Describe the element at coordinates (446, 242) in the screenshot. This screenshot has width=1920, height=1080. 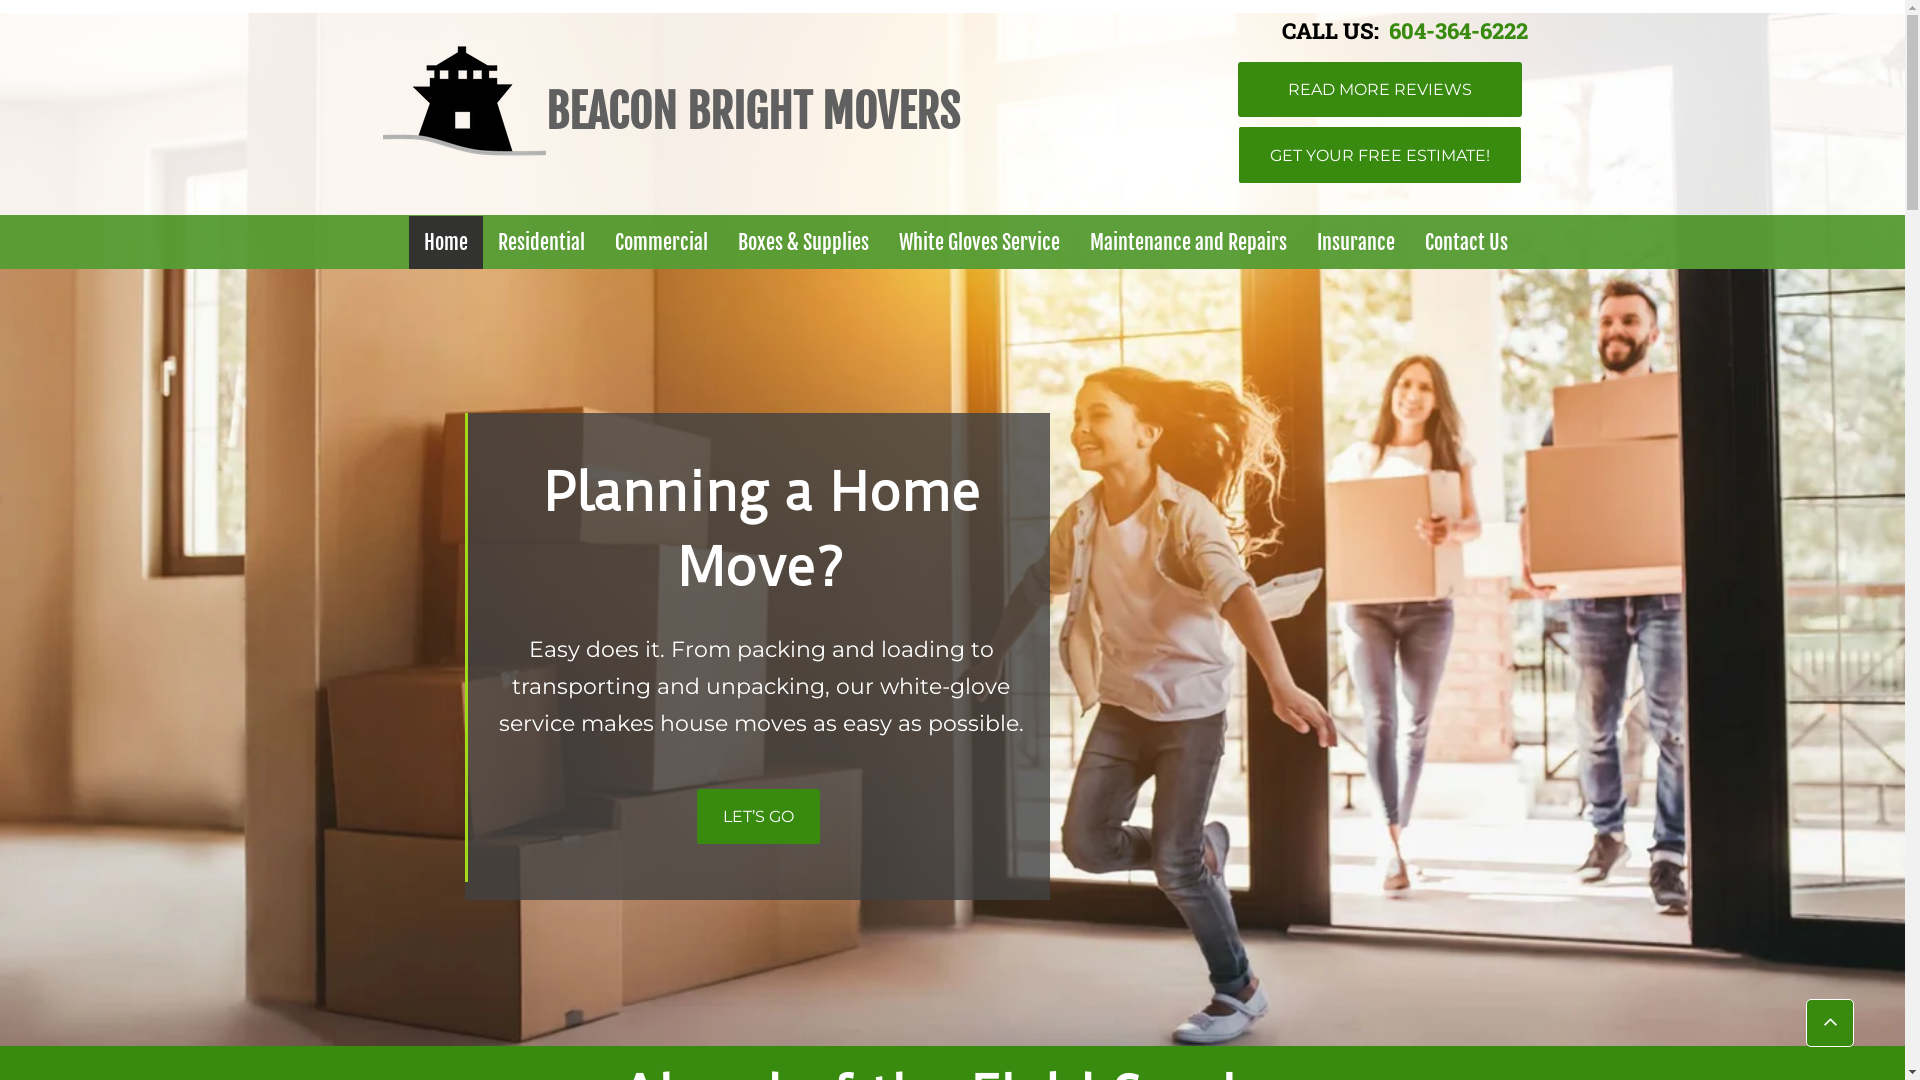
I see `Home` at that location.